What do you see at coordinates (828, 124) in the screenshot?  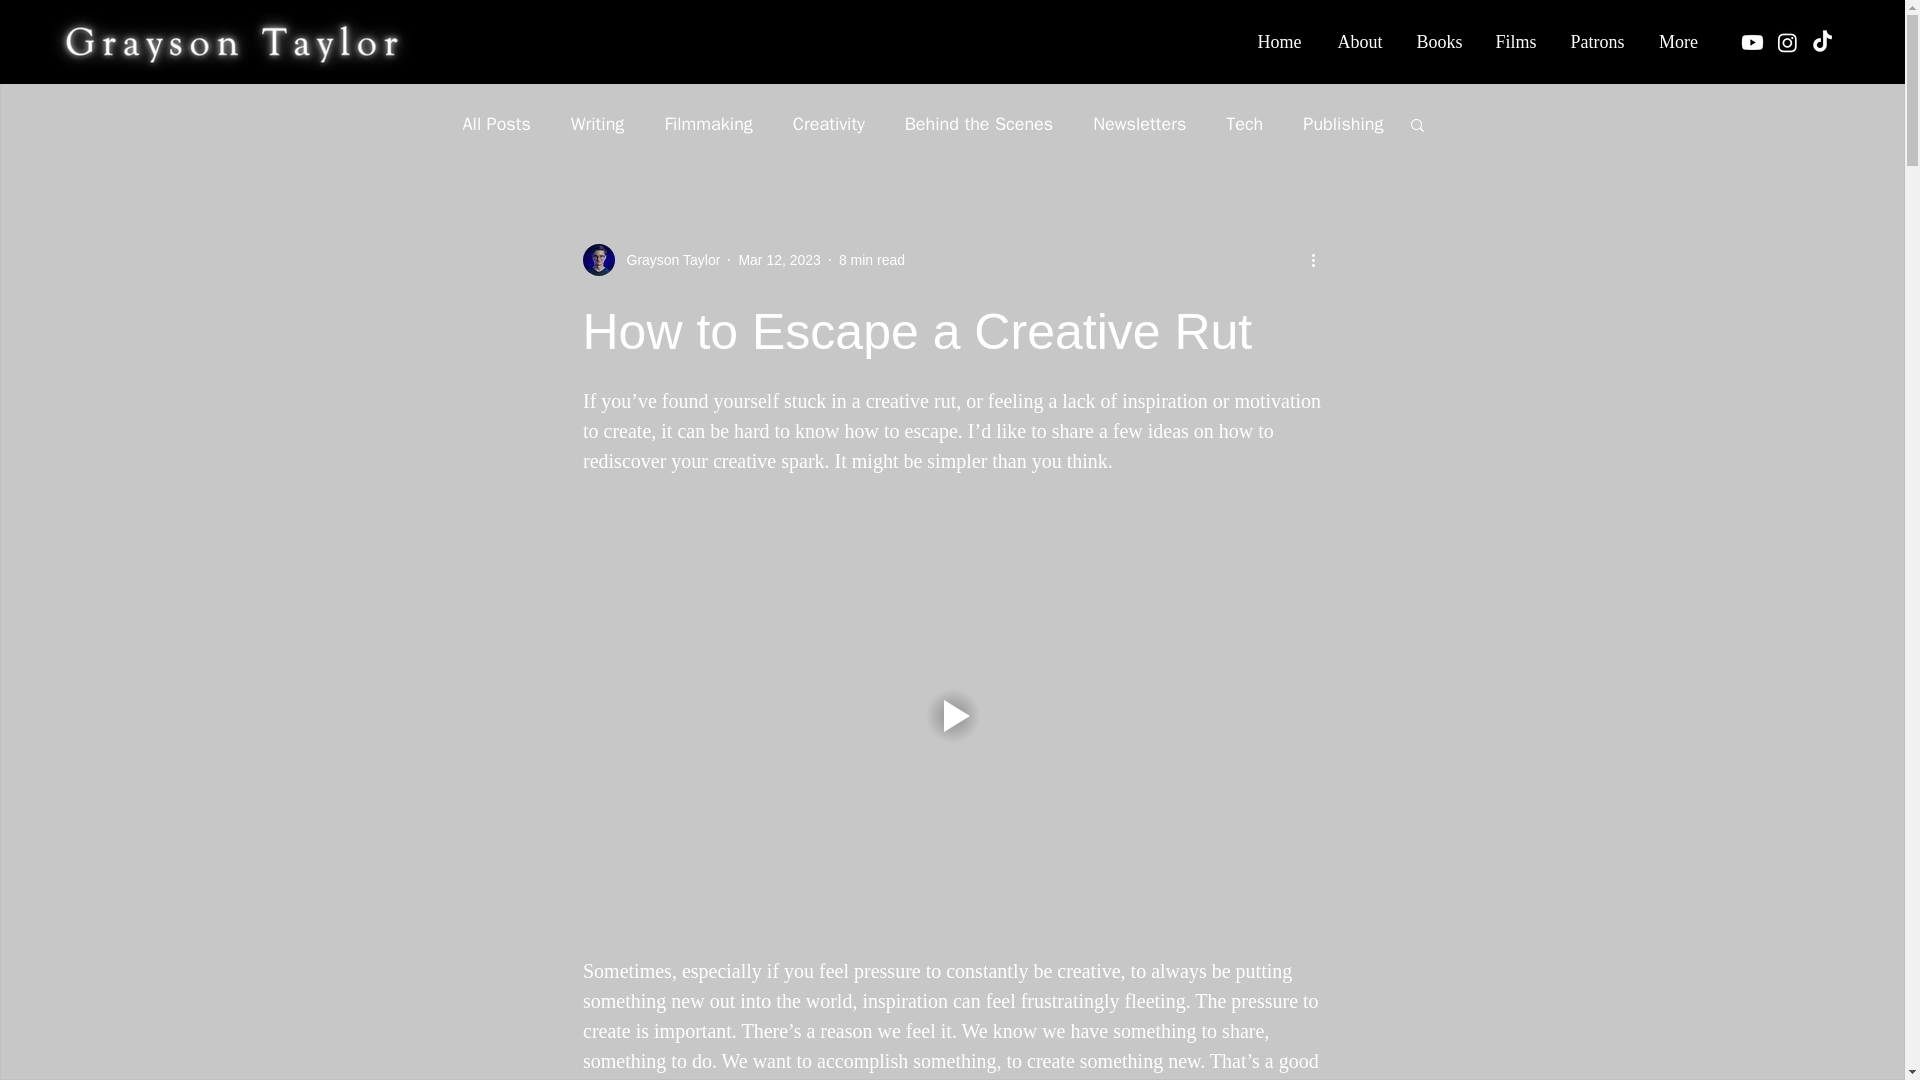 I see `Creativity` at bounding box center [828, 124].